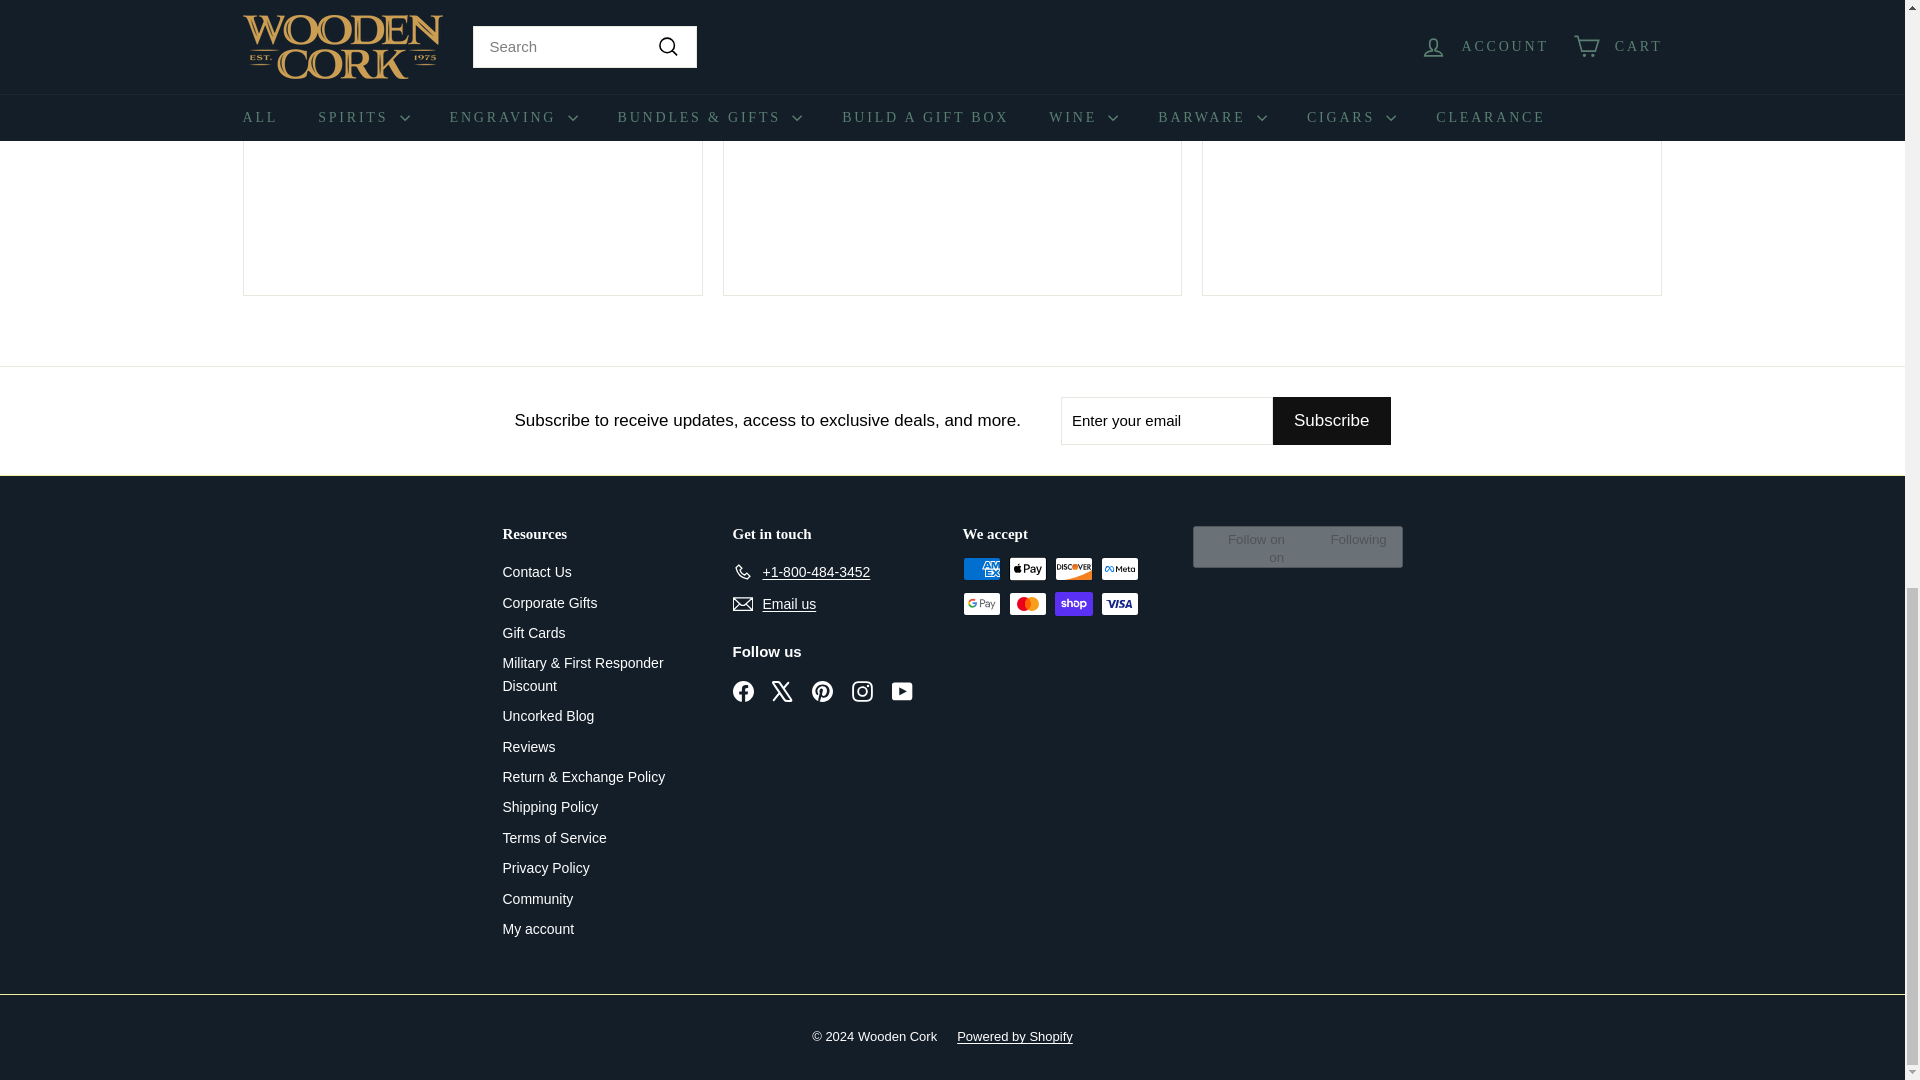 Image resolution: width=1920 pixels, height=1080 pixels. Describe the element at coordinates (902, 690) in the screenshot. I see `Wooden Cork on YouTube` at that location.